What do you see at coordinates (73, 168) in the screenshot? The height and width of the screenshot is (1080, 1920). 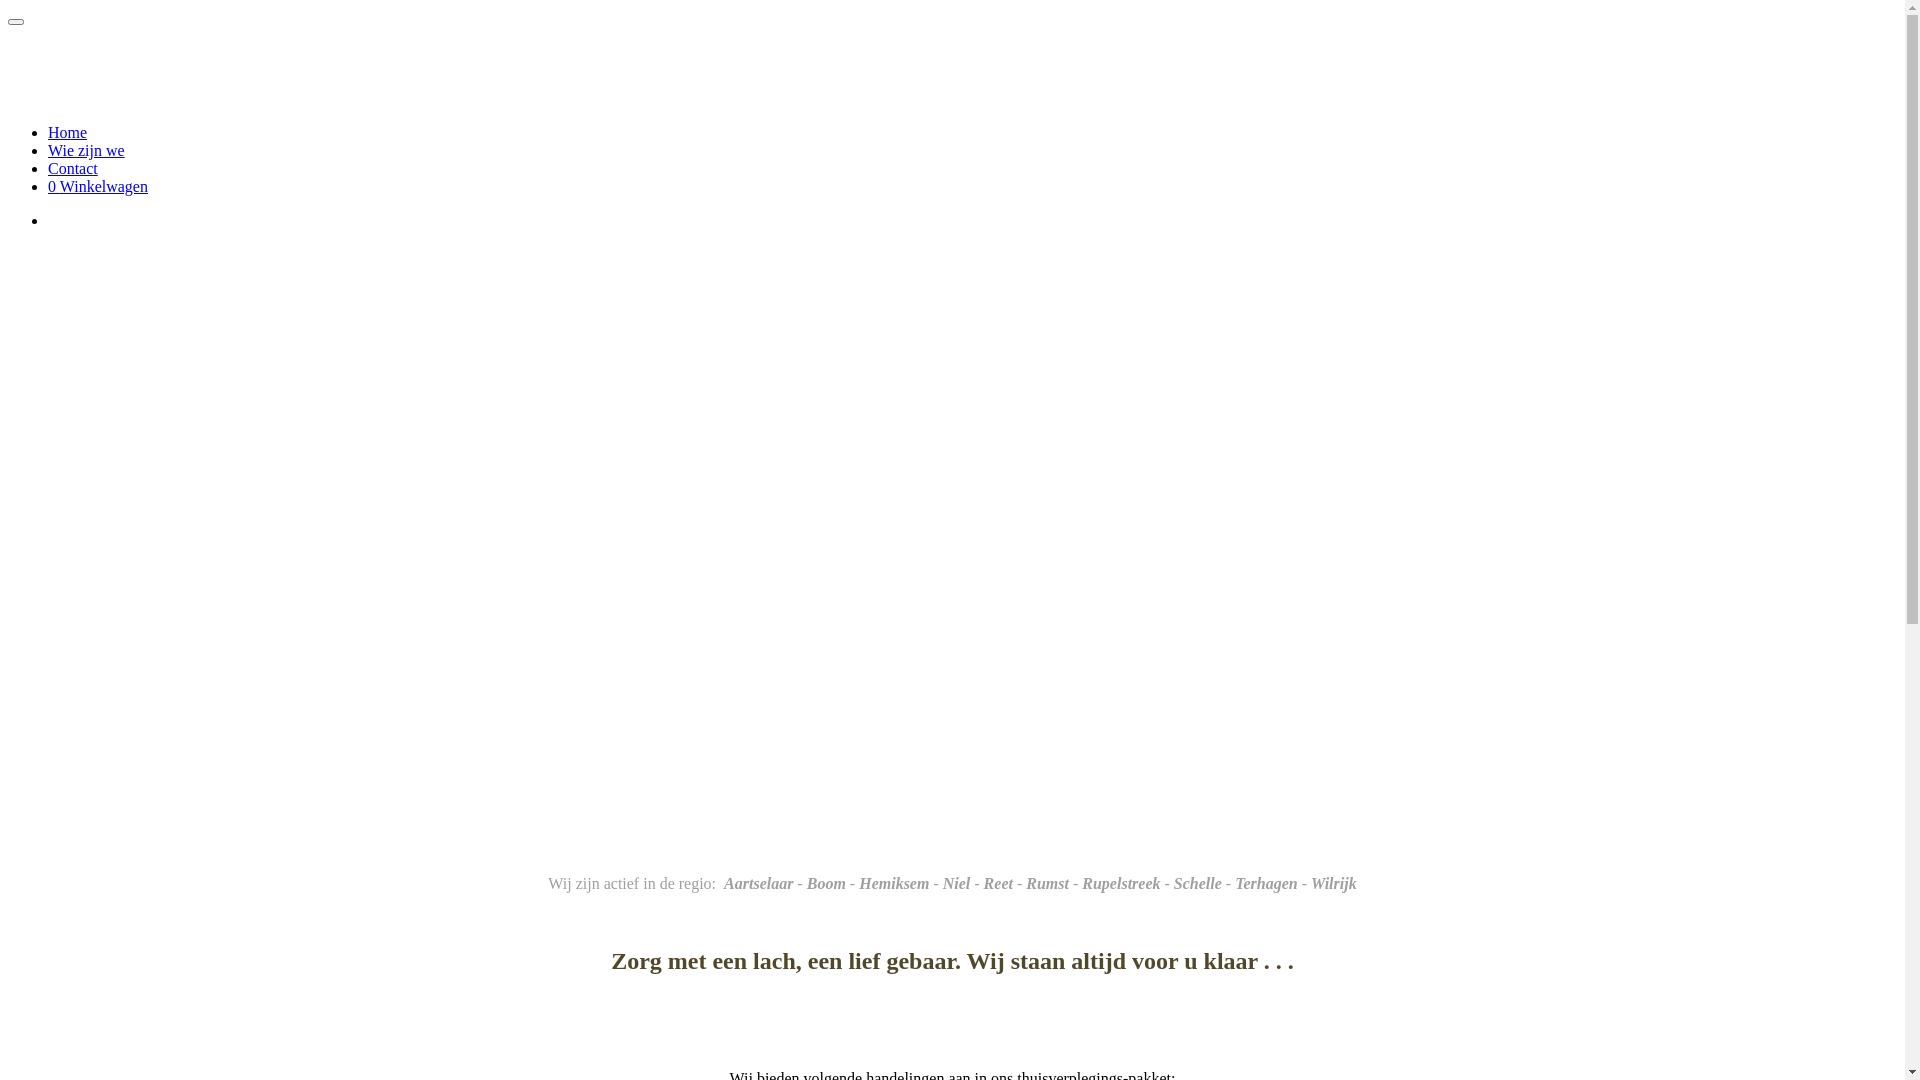 I see `Contact` at bounding box center [73, 168].